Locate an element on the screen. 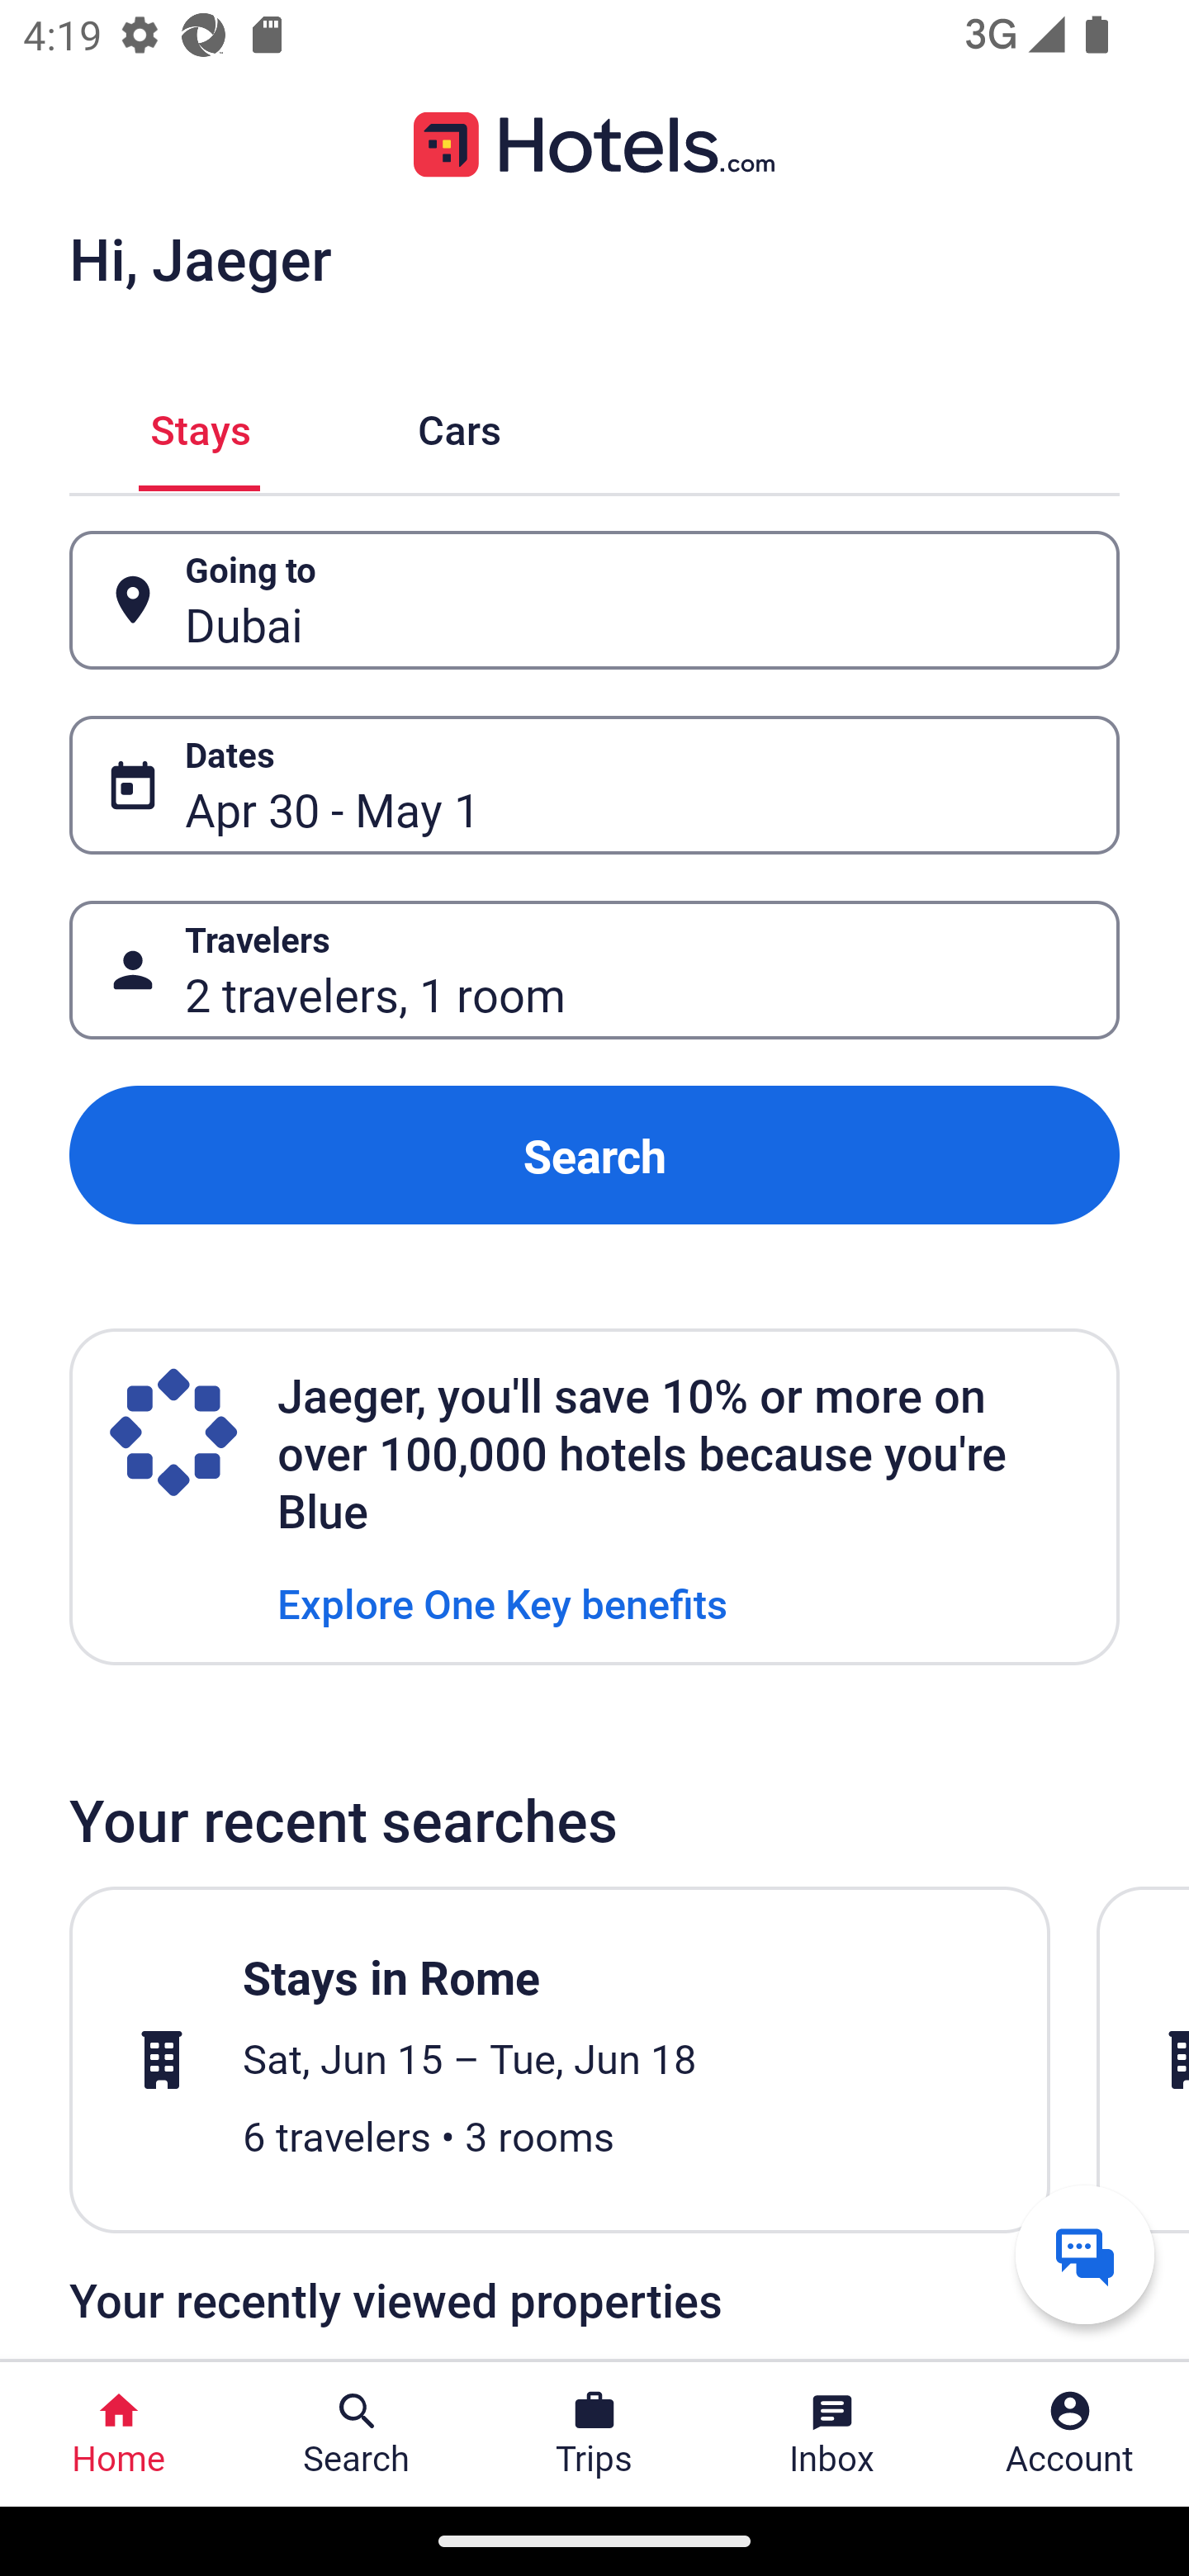 The height and width of the screenshot is (2576, 1189). Account Profile. Button is located at coordinates (1070, 2434).